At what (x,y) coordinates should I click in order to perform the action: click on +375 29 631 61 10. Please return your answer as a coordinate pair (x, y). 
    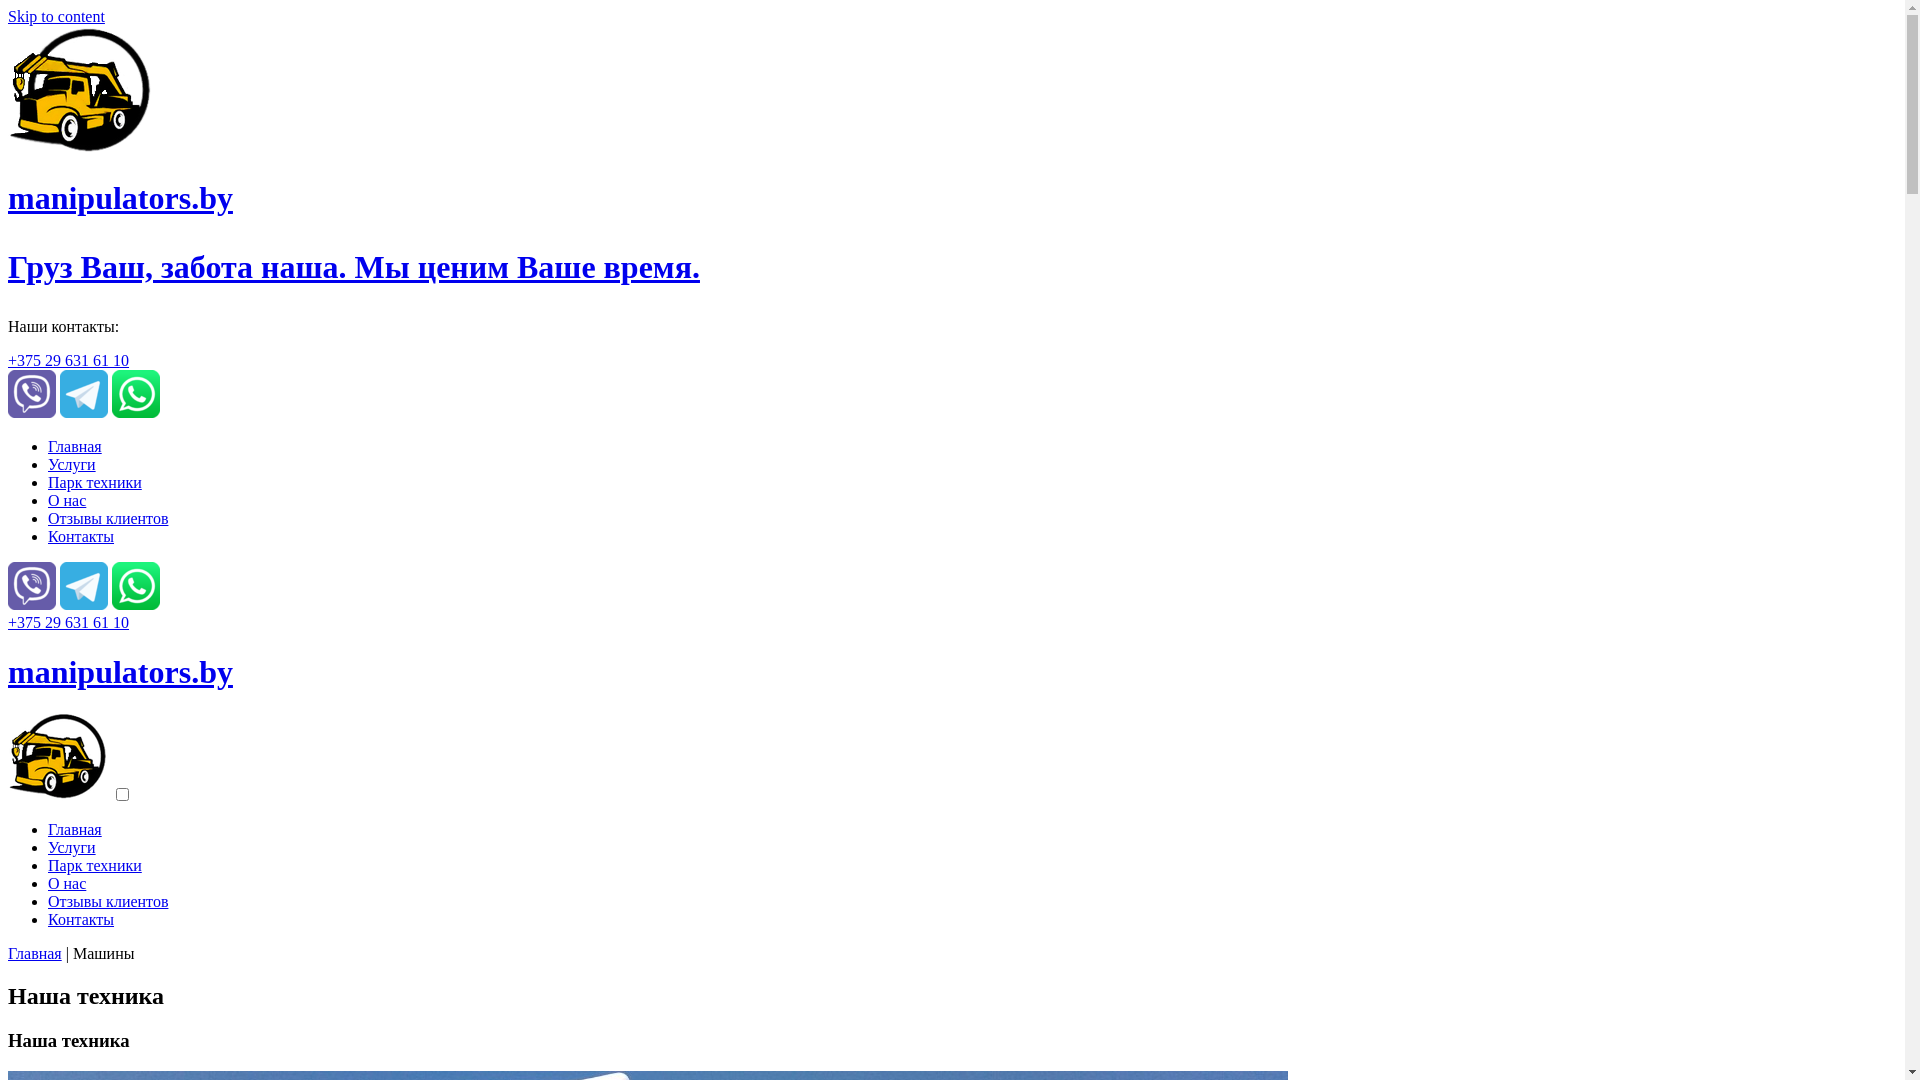
    Looking at the image, I should click on (68, 360).